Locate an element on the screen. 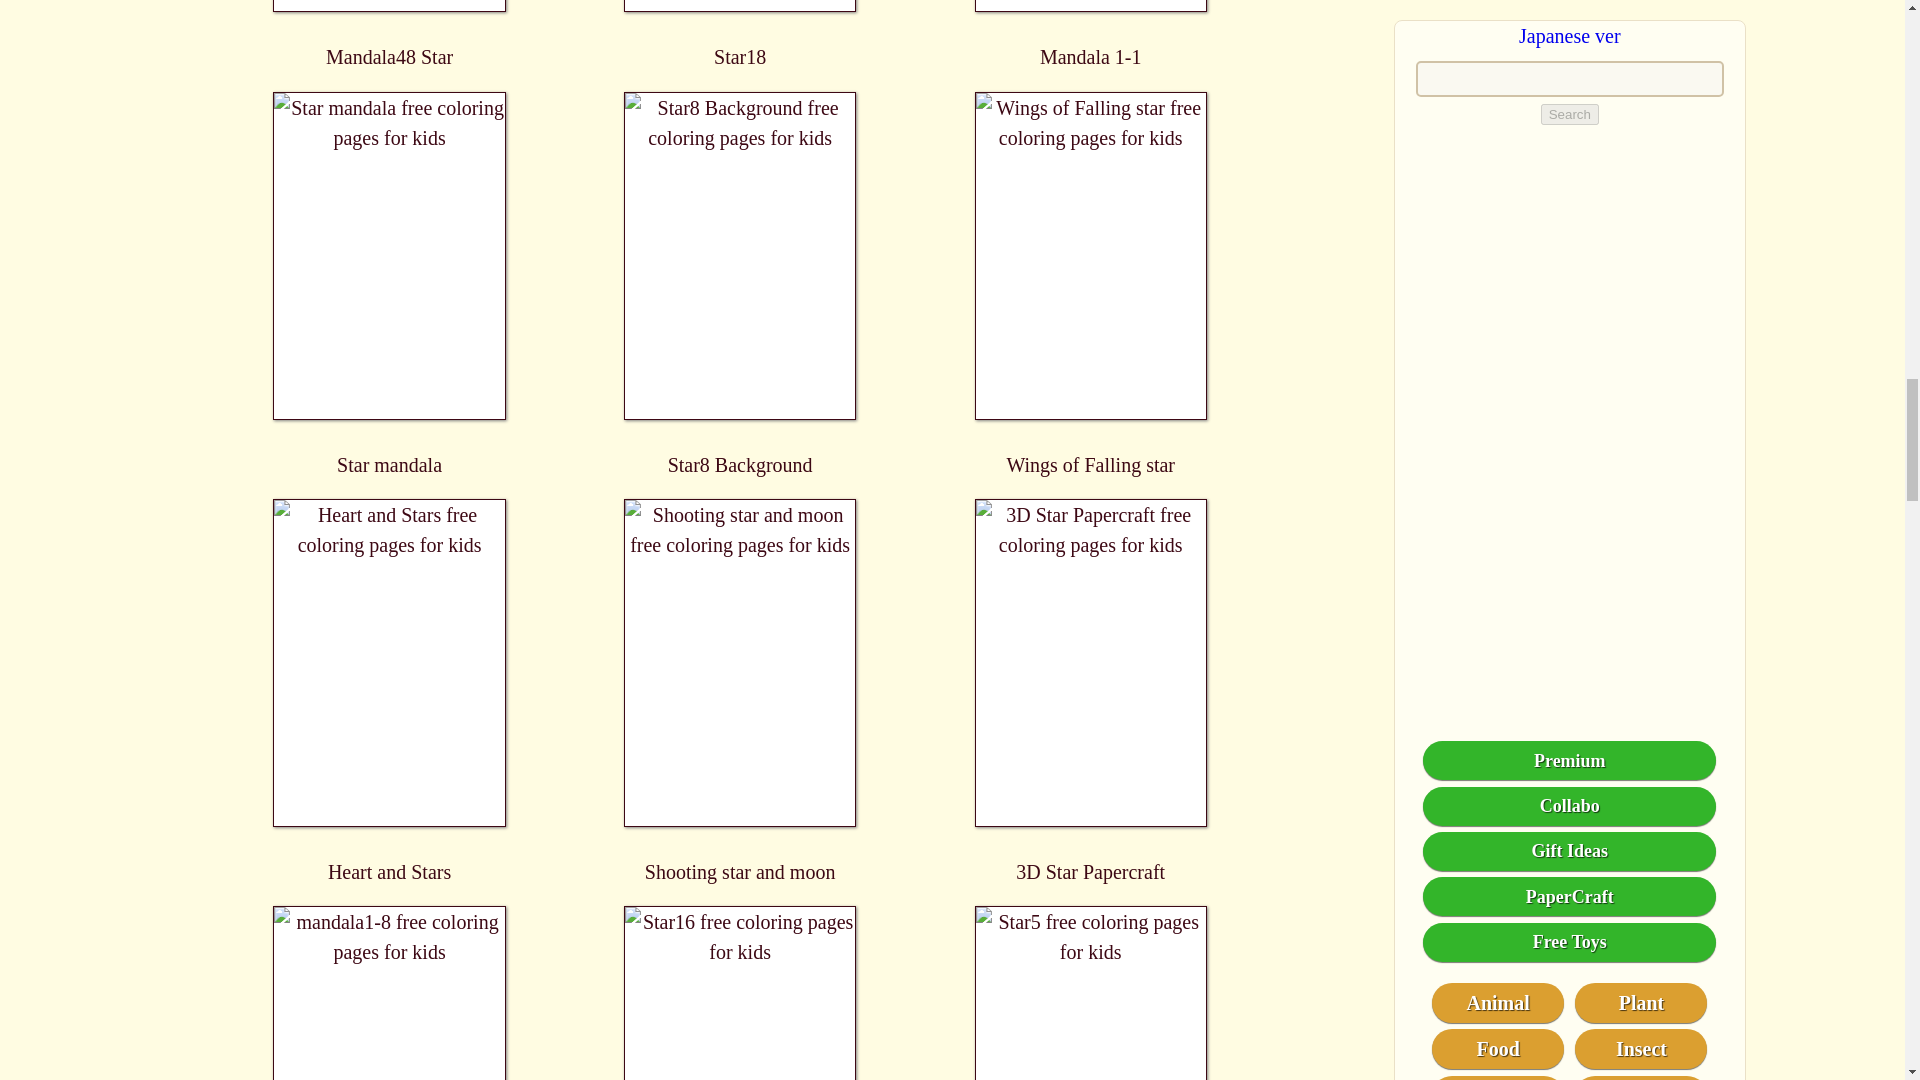 Image resolution: width=1920 pixels, height=1080 pixels. Star16 is located at coordinates (740, 993).